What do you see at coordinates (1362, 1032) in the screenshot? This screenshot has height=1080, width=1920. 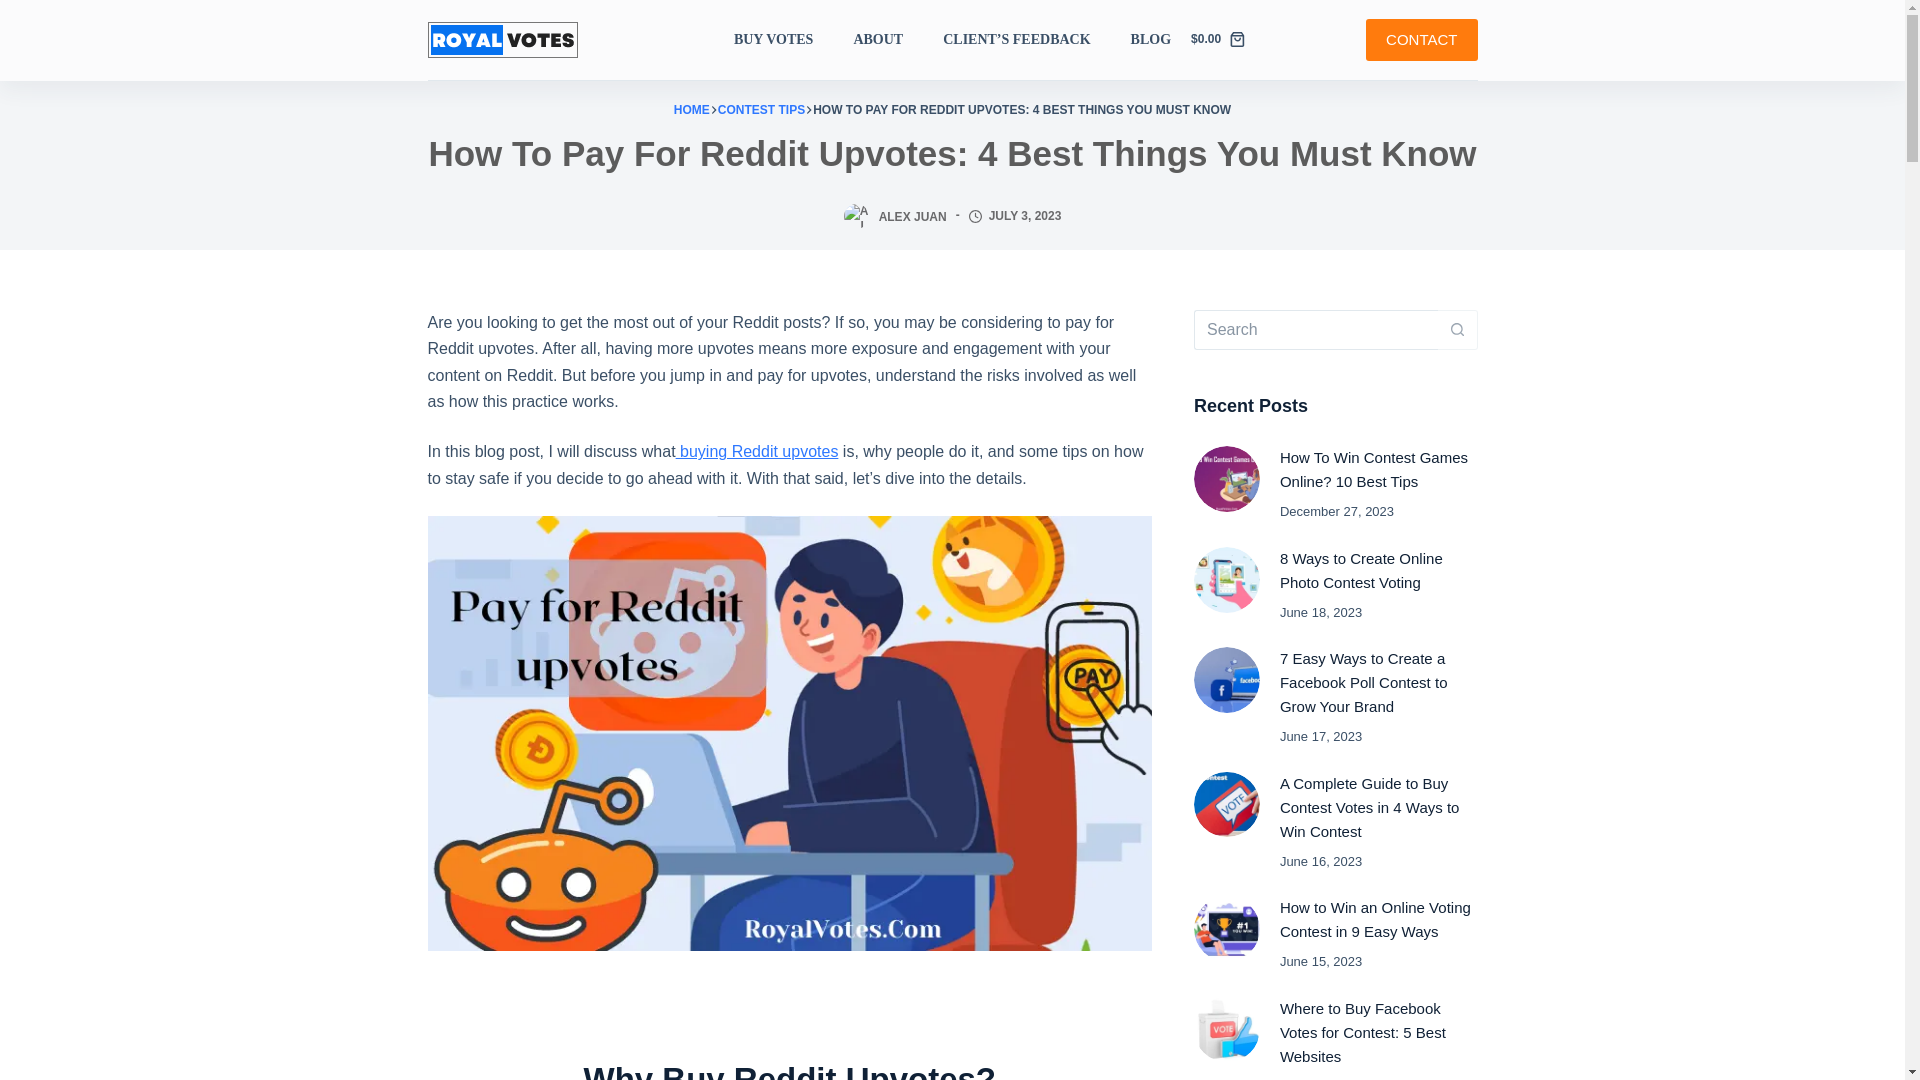 I see `Where to Buy Facebook Votes for Contest: 5 Best Websites` at bounding box center [1362, 1032].